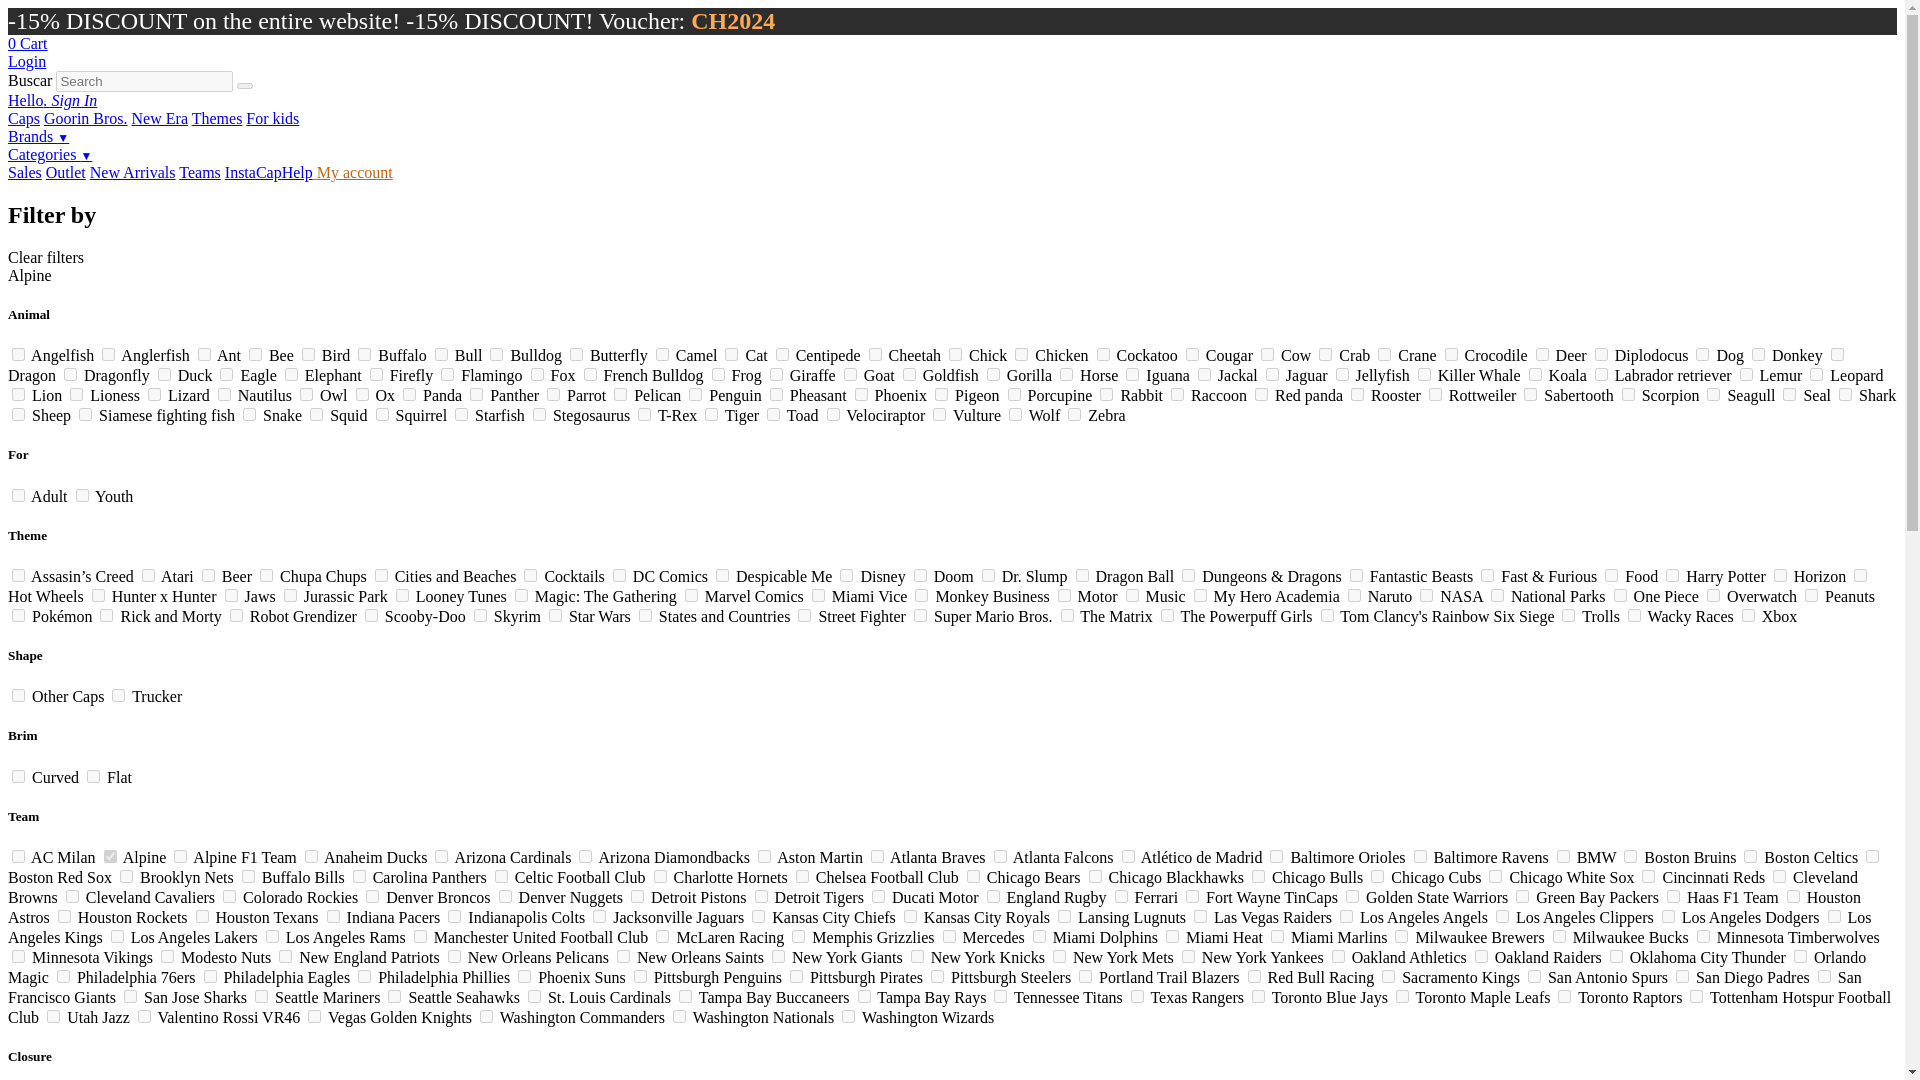  Describe the element at coordinates (18, 354) in the screenshot. I see `on` at that location.